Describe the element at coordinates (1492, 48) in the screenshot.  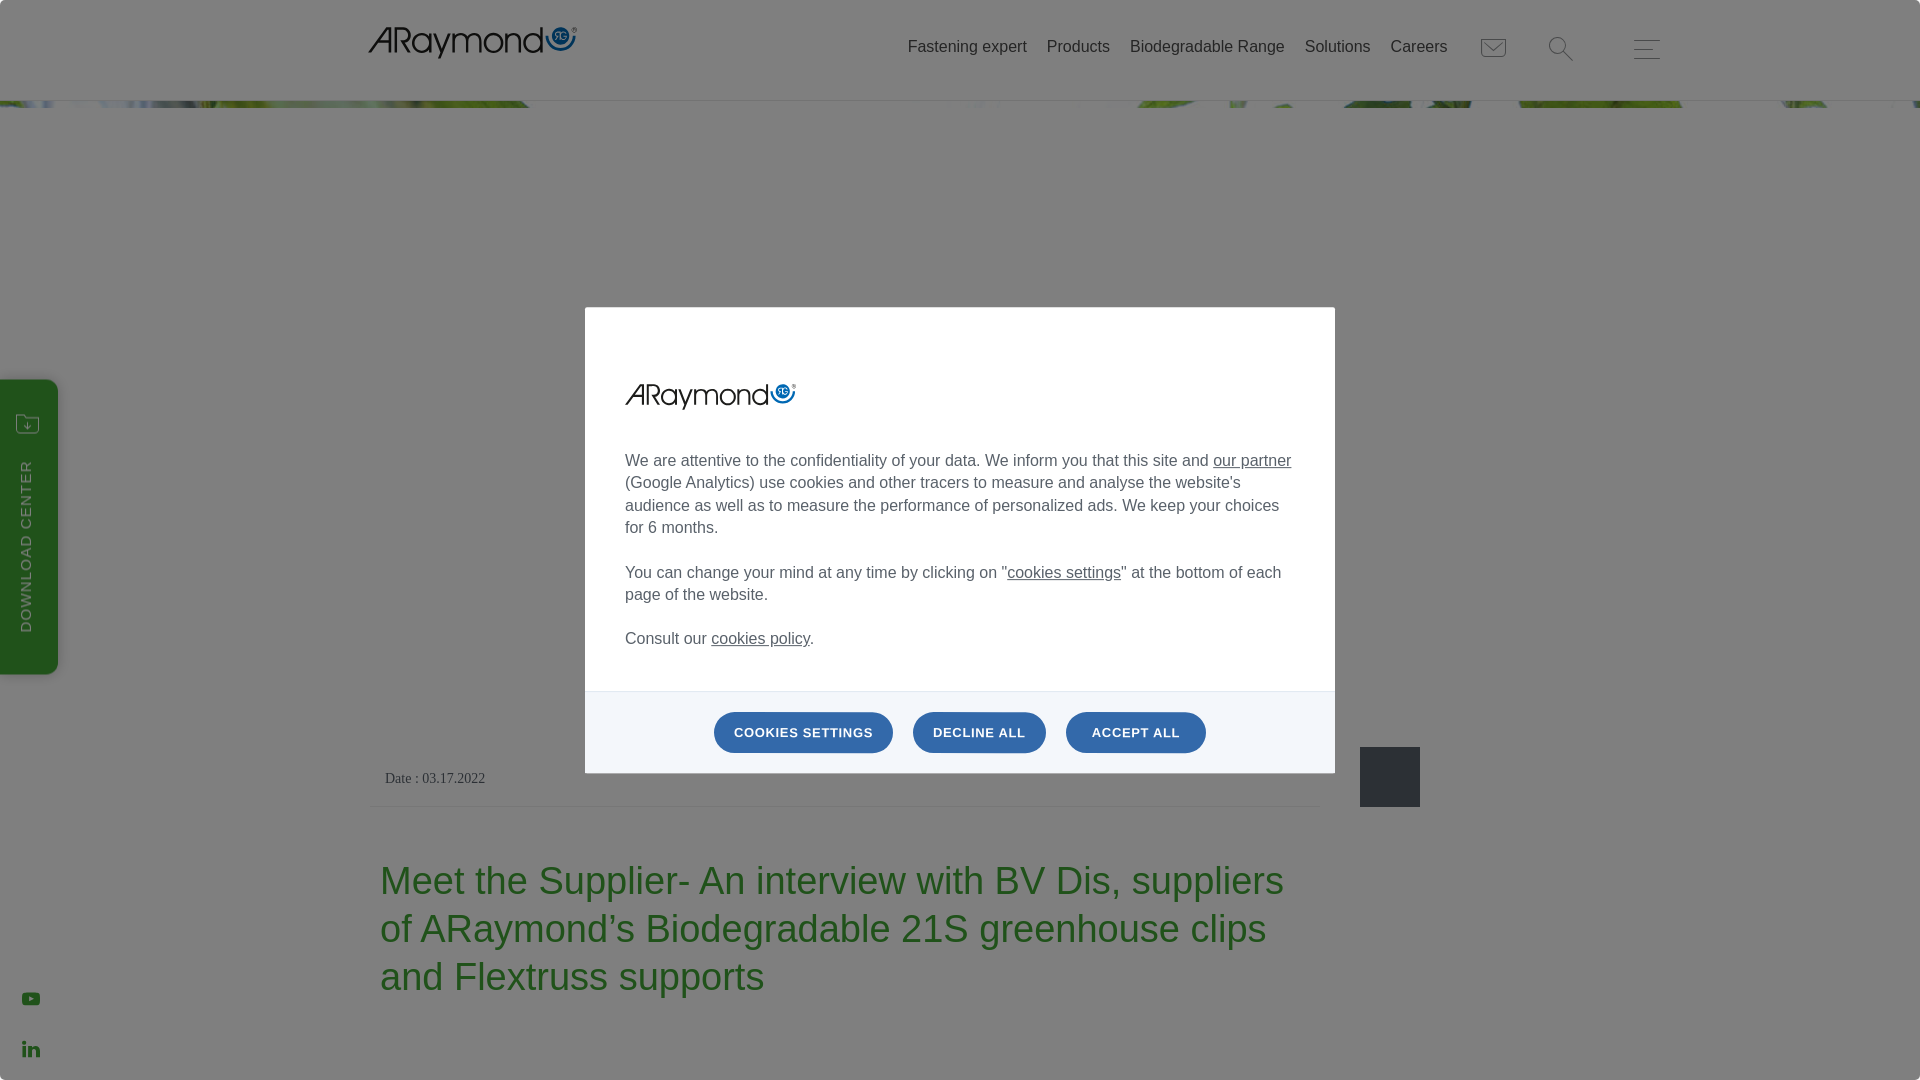
I see `Contact` at that location.